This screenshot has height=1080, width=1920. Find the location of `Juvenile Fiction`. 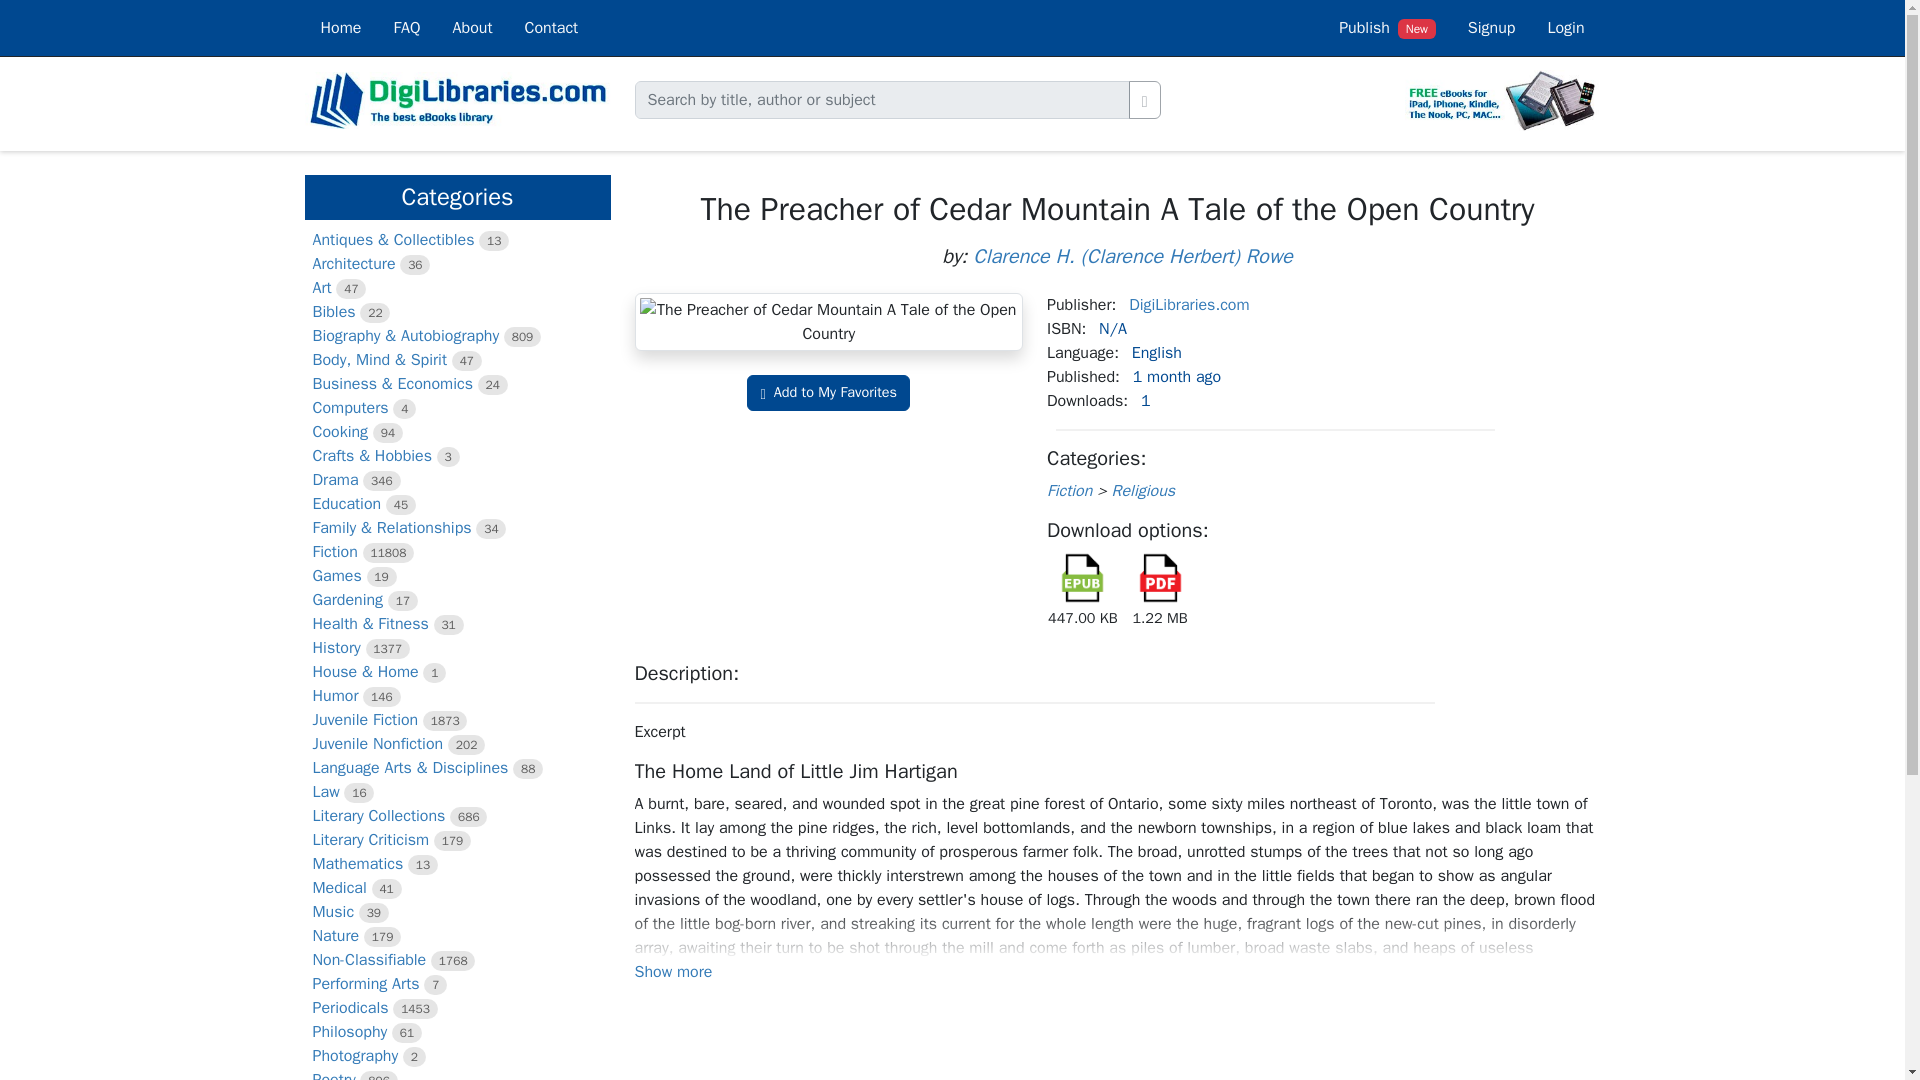

Juvenile Fiction is located at coordinates (364, 720).